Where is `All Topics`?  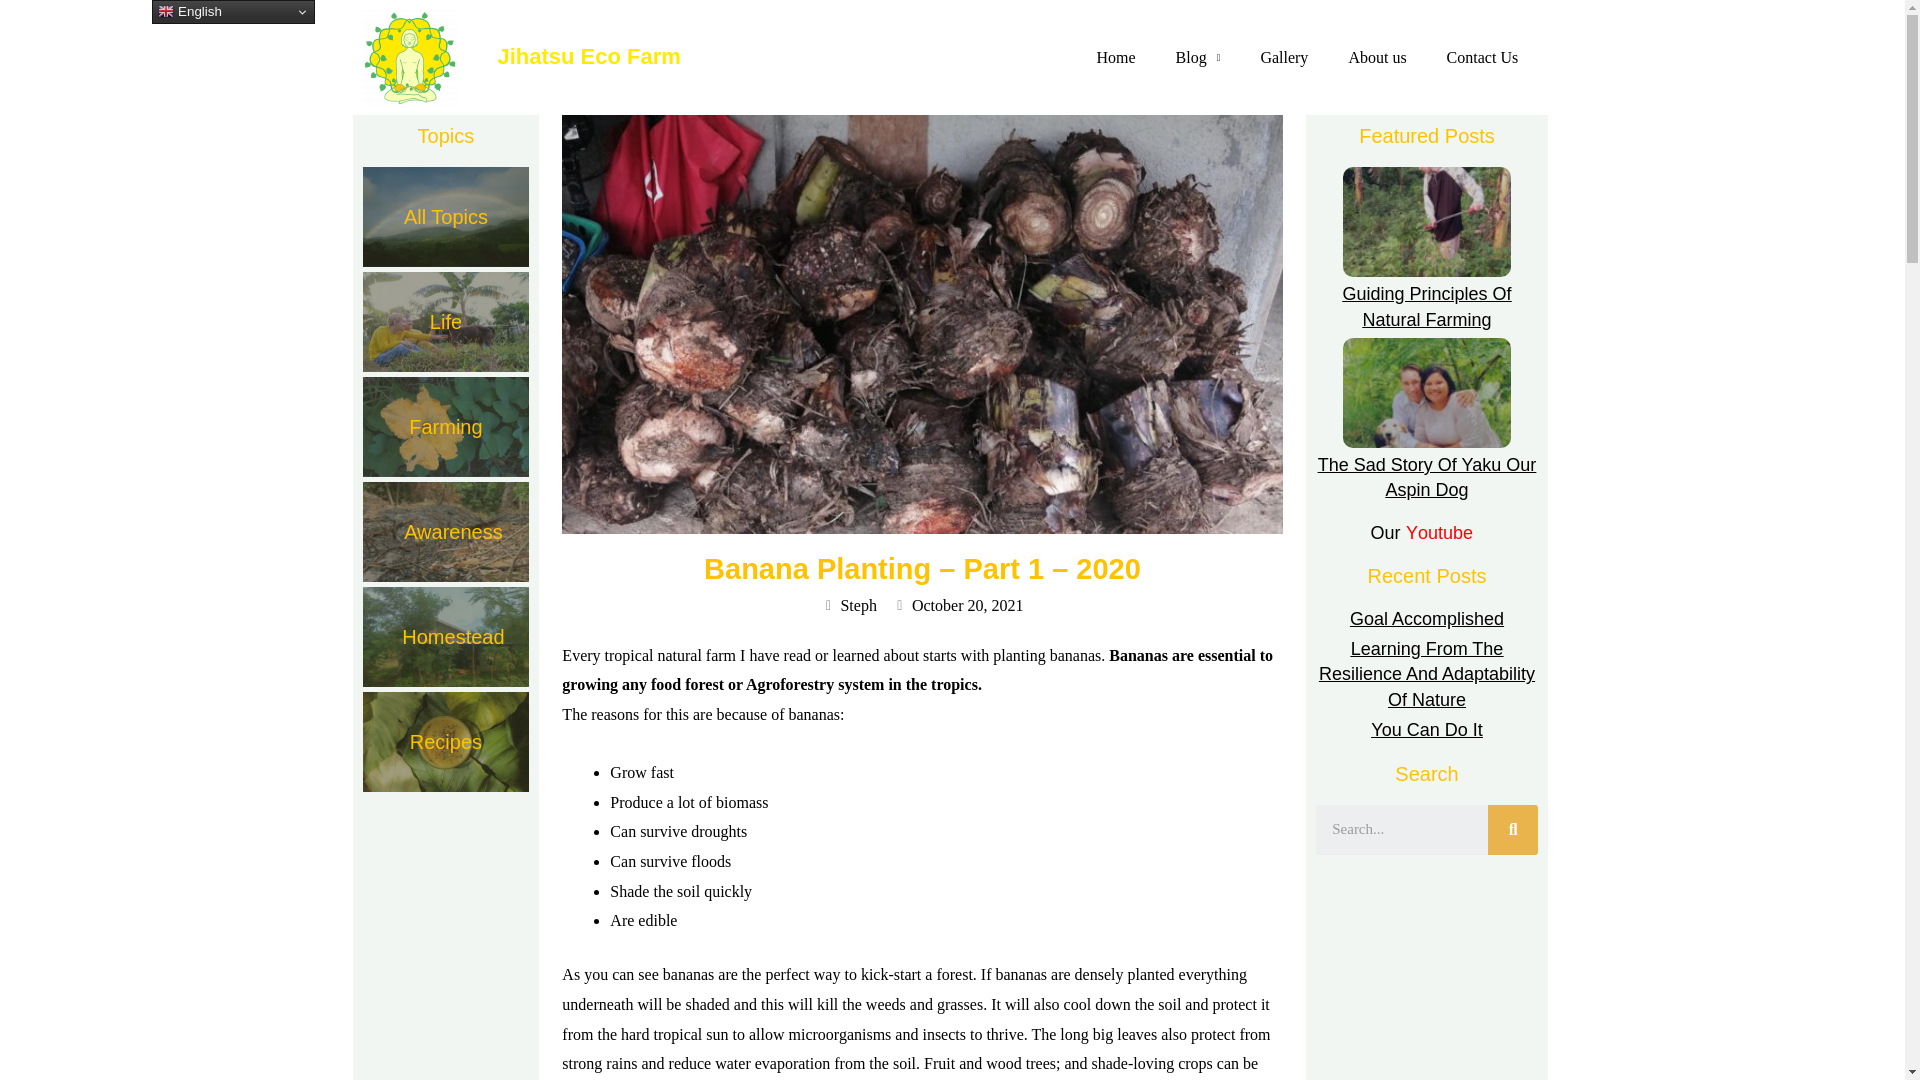
All Topics is located at coordinates (446, 216).